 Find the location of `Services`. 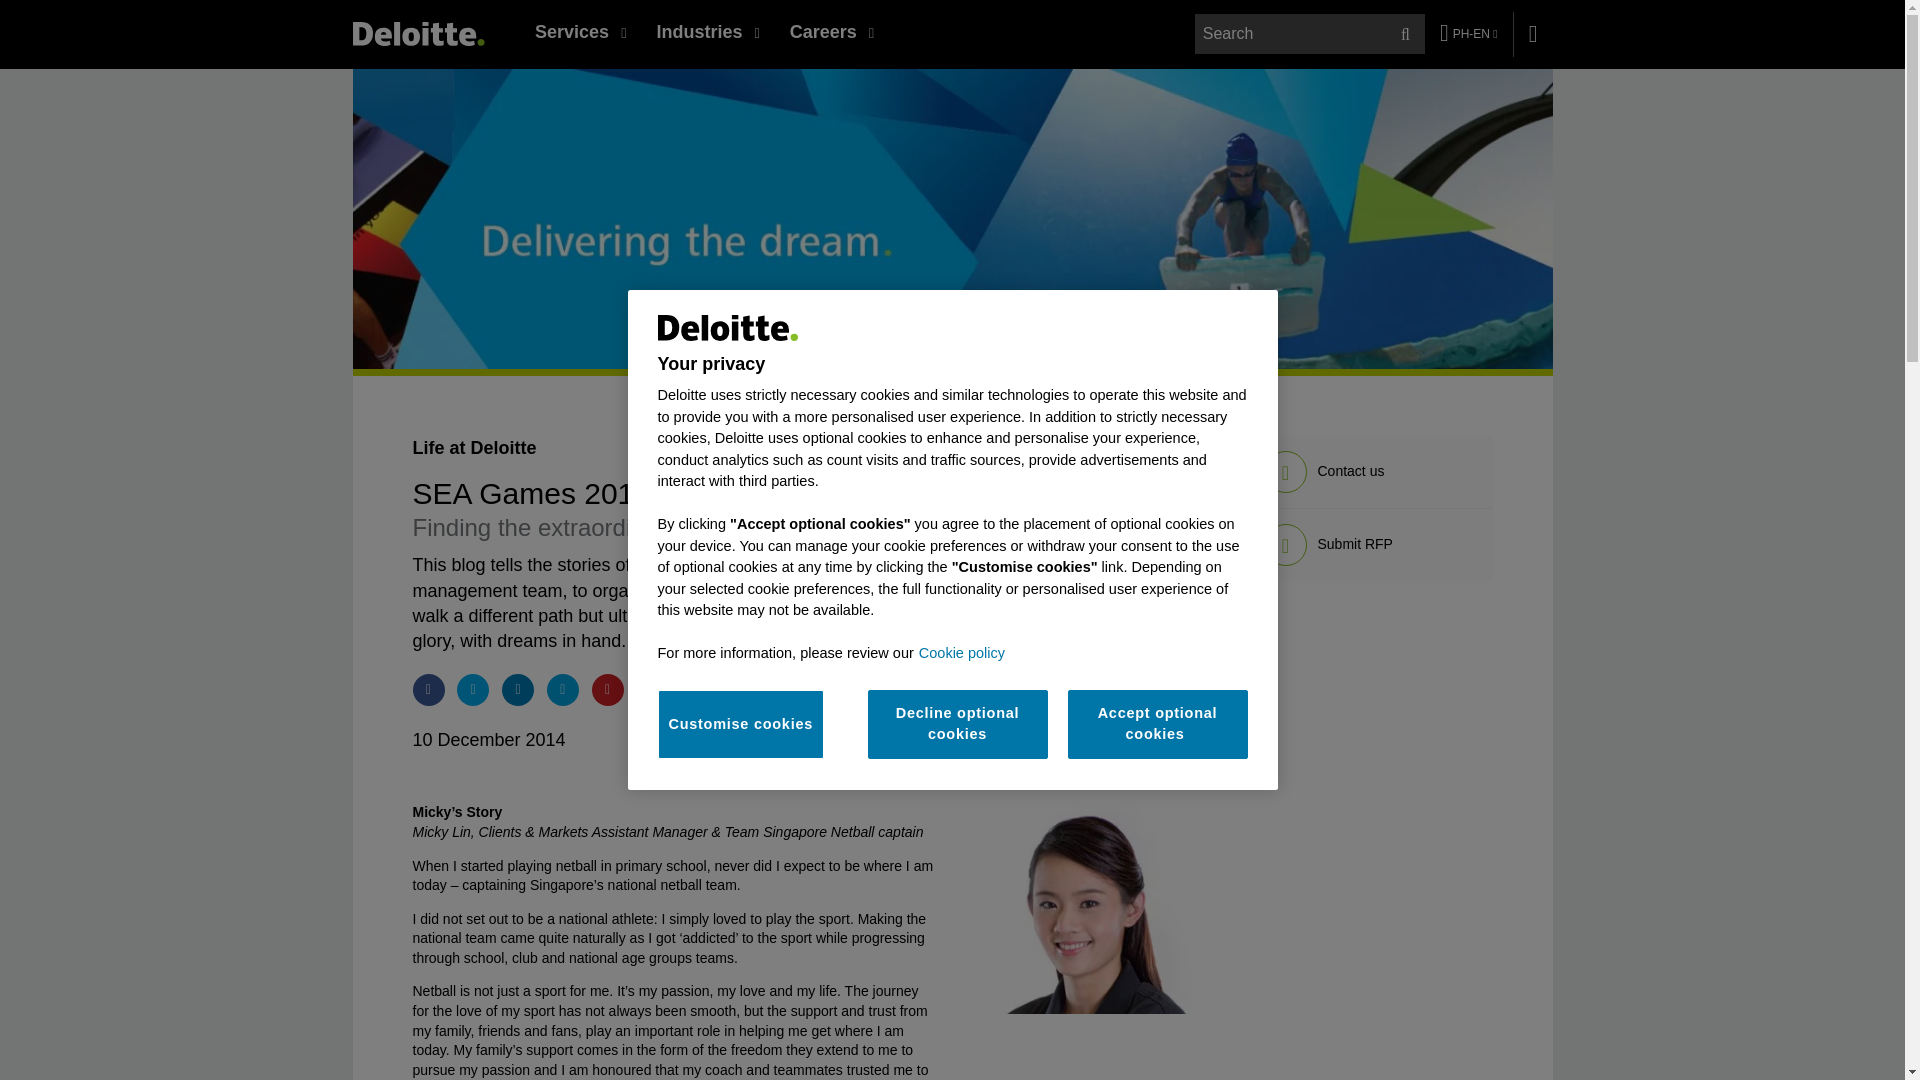

Services is located at coordinates (580, 32).